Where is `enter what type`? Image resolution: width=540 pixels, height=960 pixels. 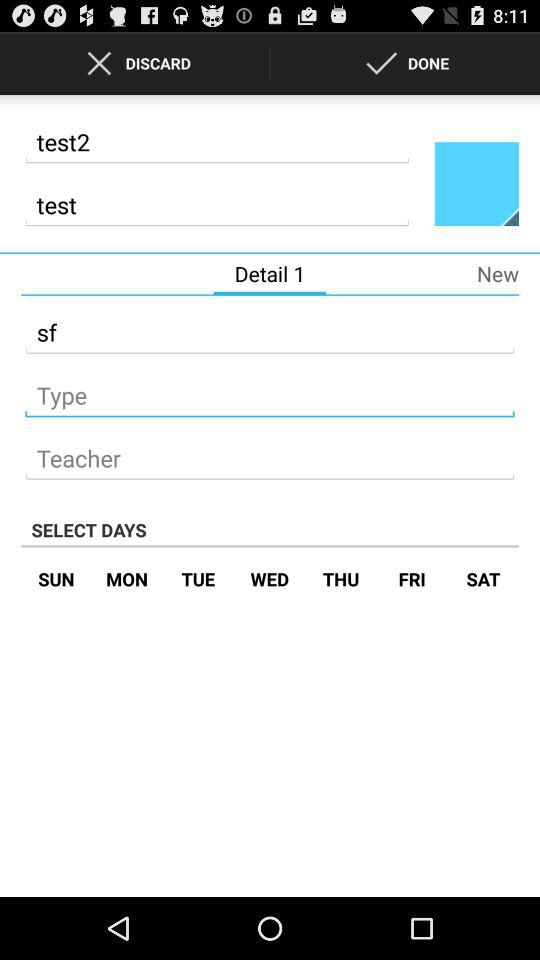
enter what type is located at coordinates (270, 390).